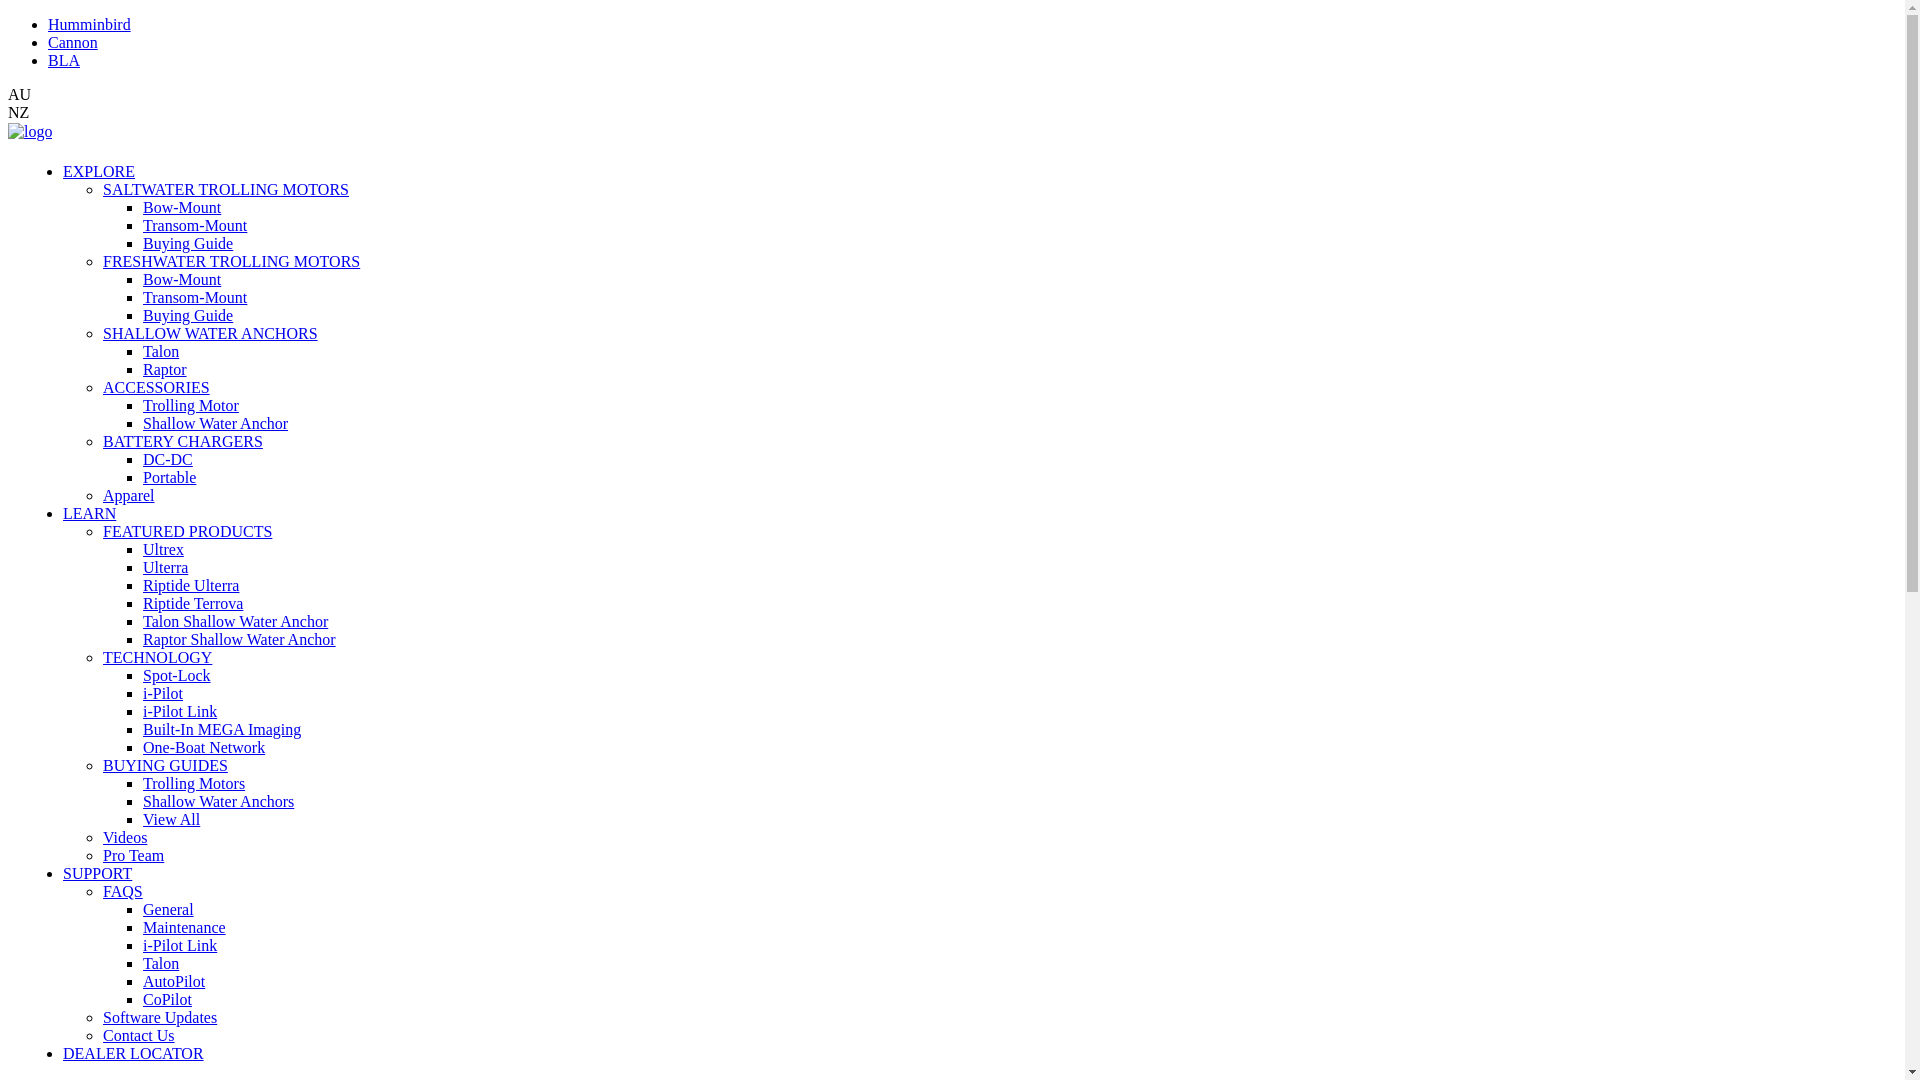  Describe the element at coordinates (210, 334) in the screenshot. I see `SHALLOW WATER ANCHORS` at that location.